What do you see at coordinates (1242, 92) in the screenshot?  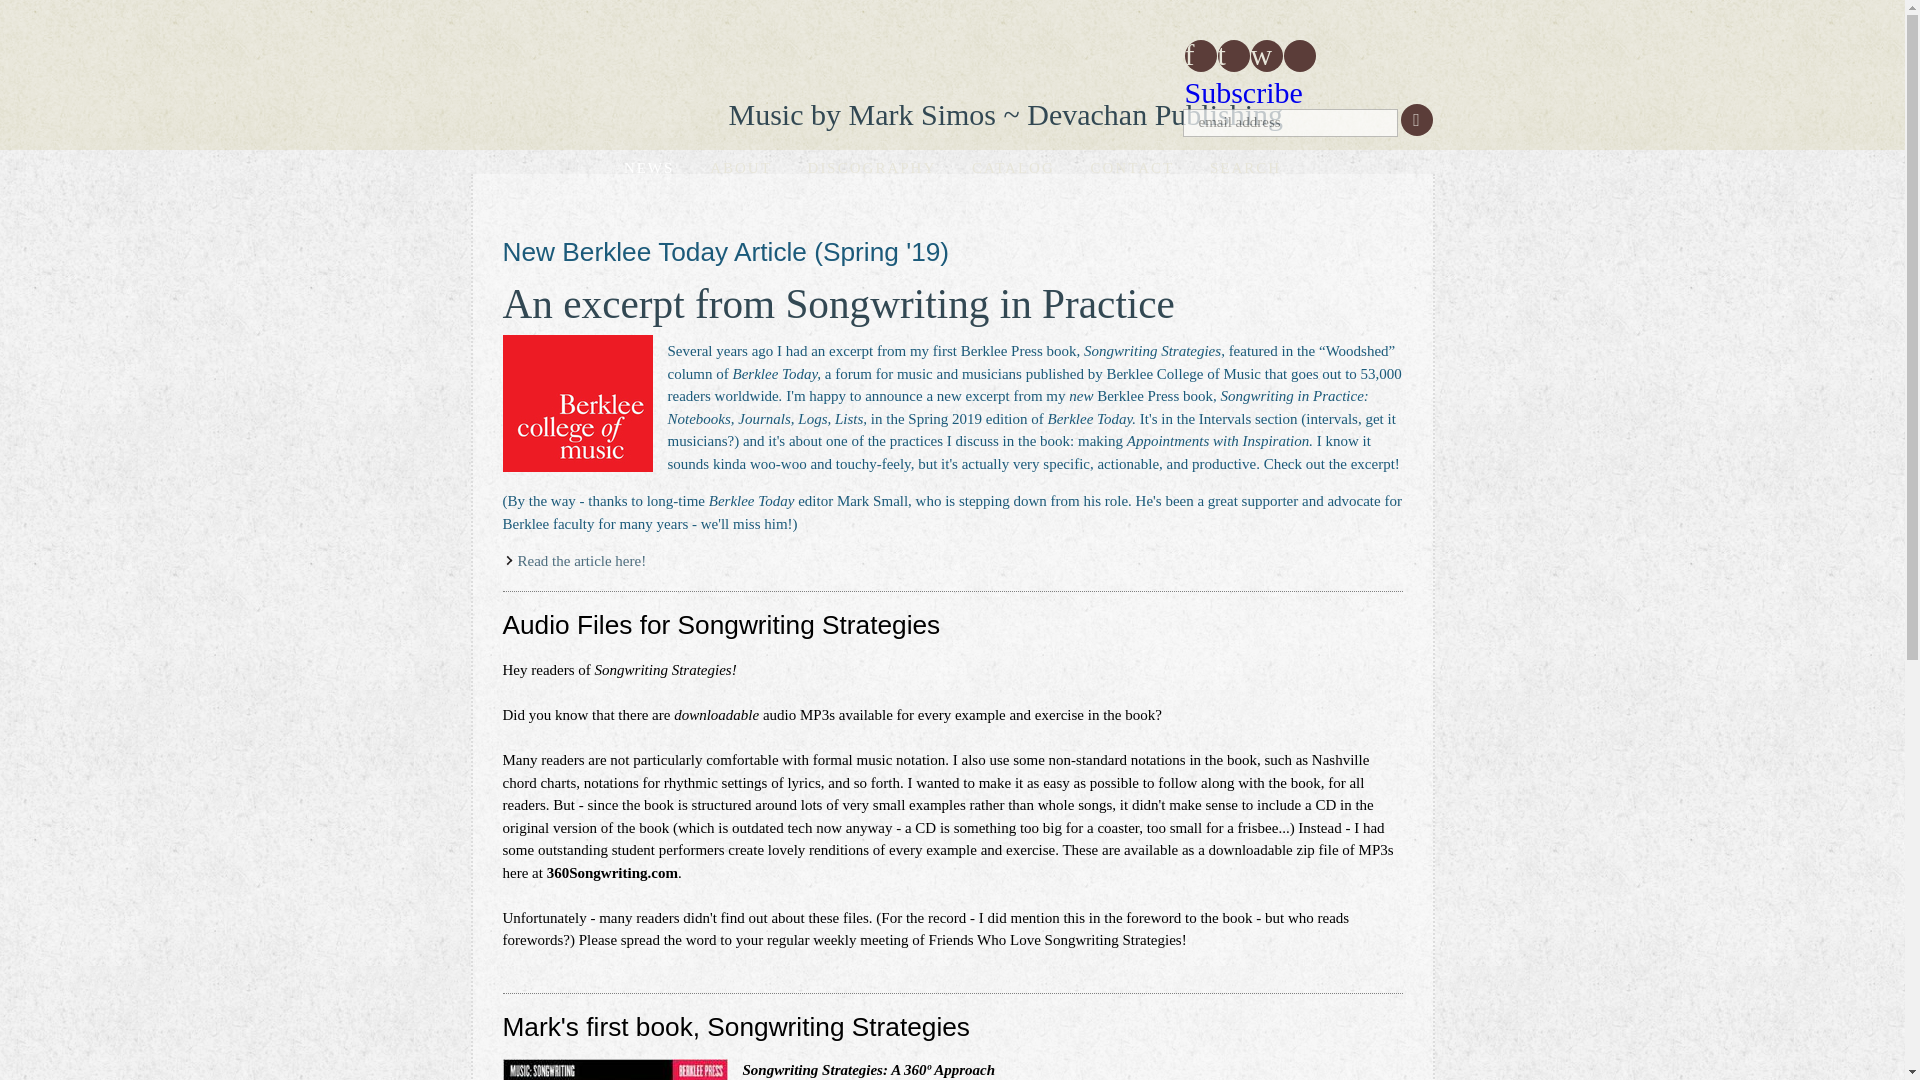 I see `Subscribe` at bounding box center [1242, 92].